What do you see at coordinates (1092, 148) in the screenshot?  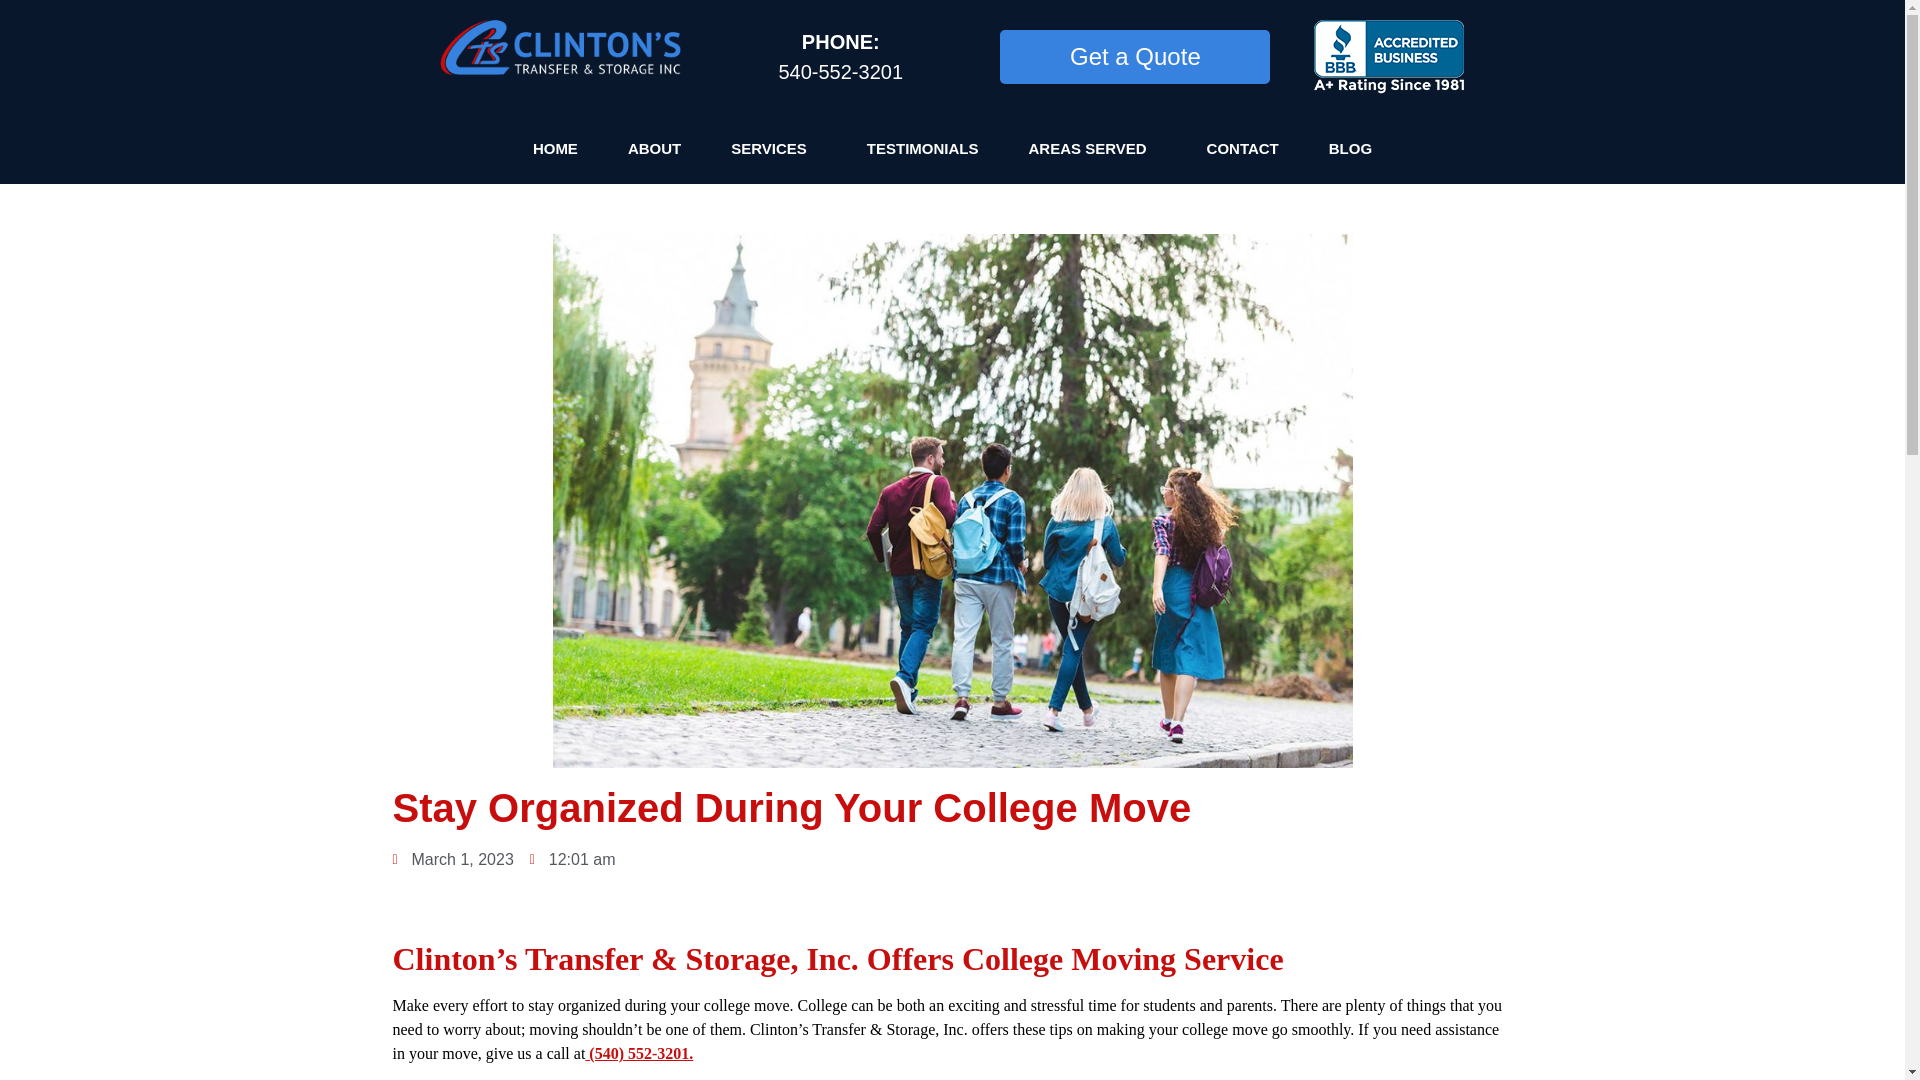 I see `AREAS SERVED` at bounding box center [1092, 148].